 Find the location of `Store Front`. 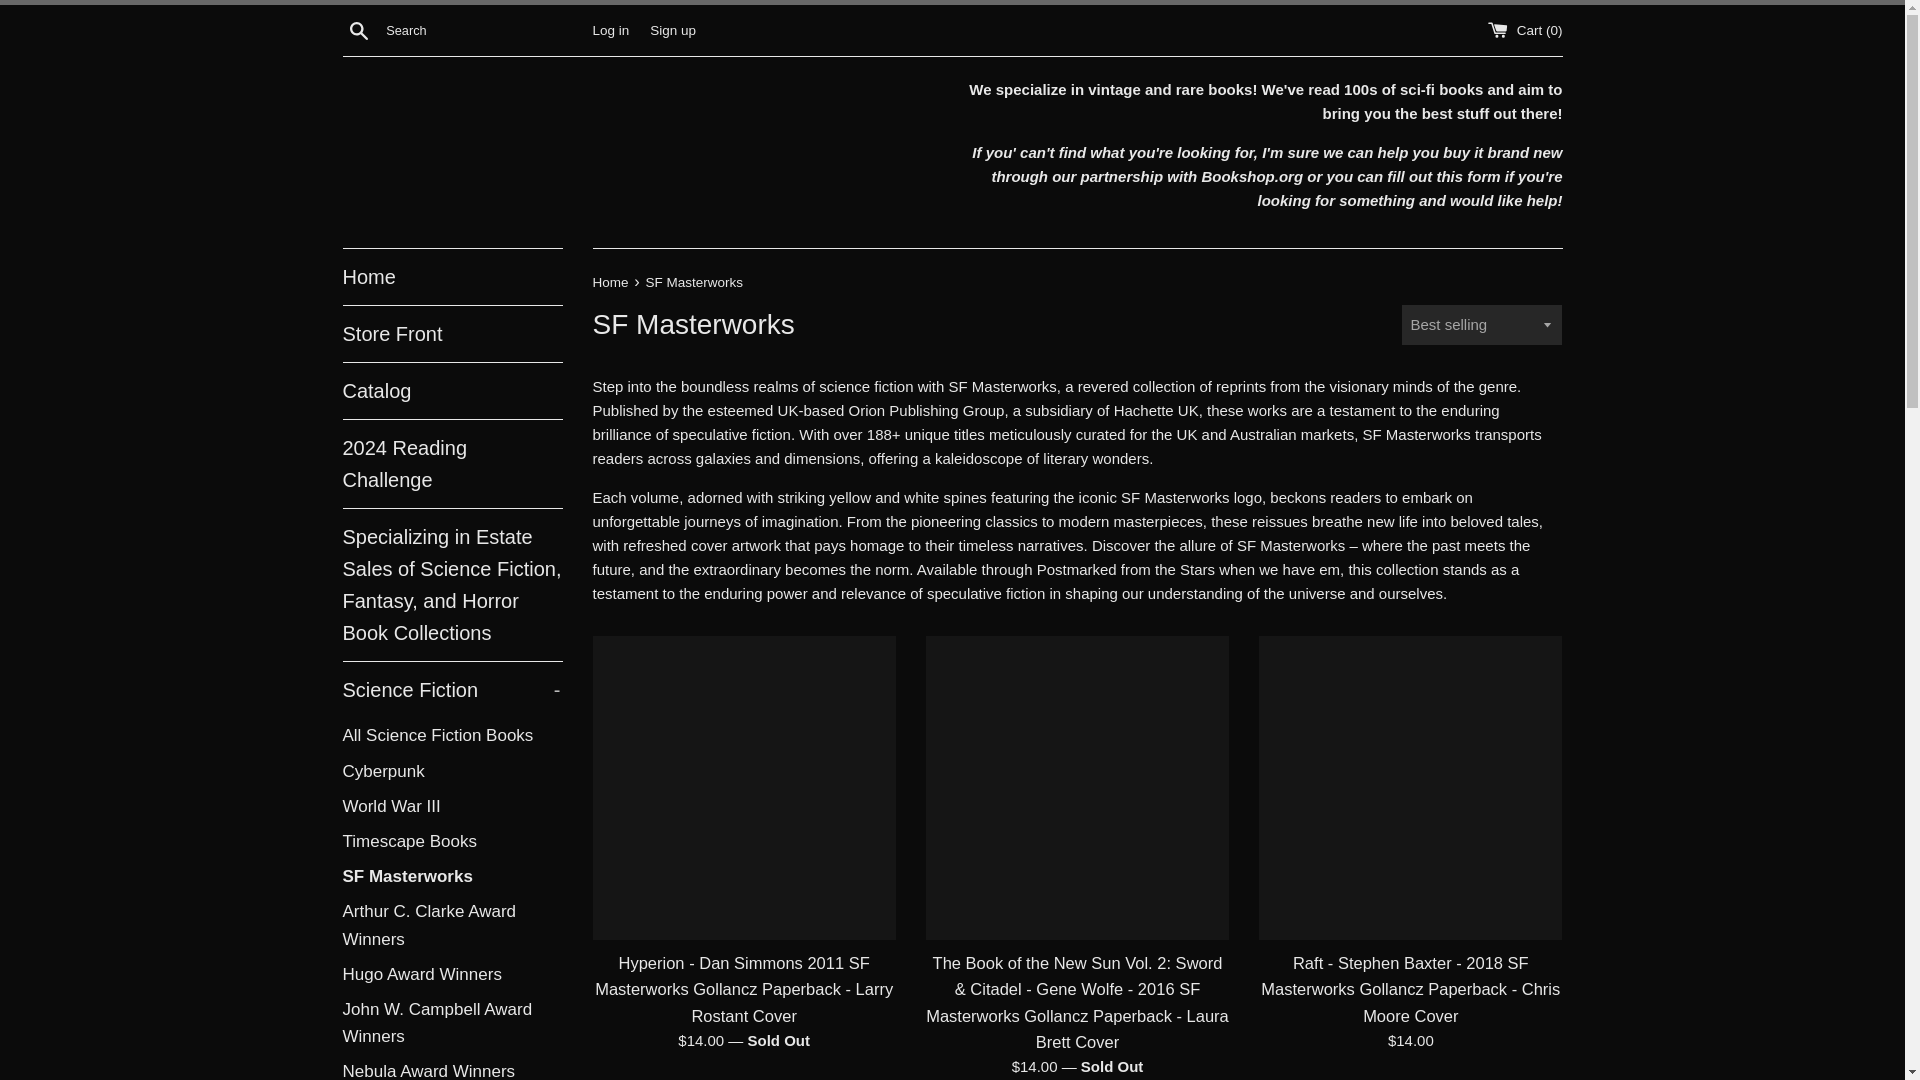

Store Front is located at coordinates (452, 333).